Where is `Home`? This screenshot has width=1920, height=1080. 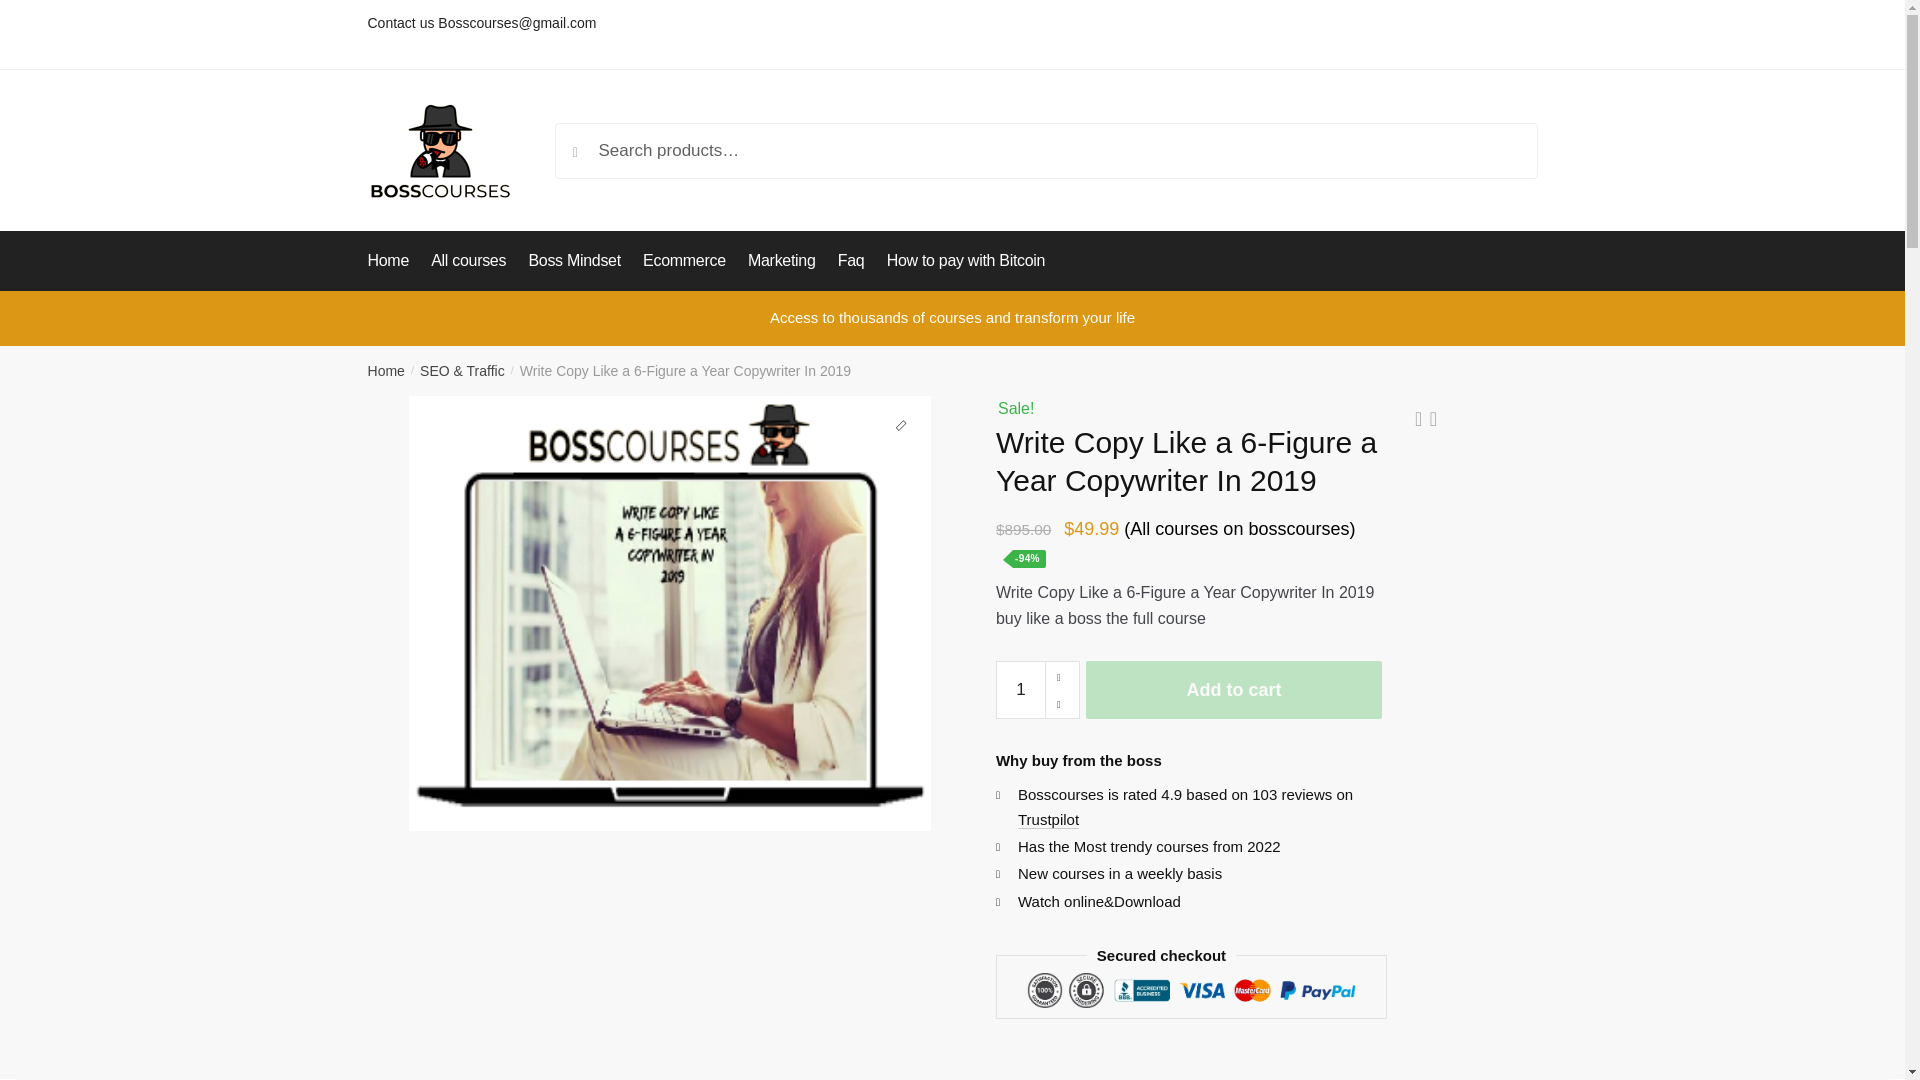 Home is located at coordinates (386, 370).